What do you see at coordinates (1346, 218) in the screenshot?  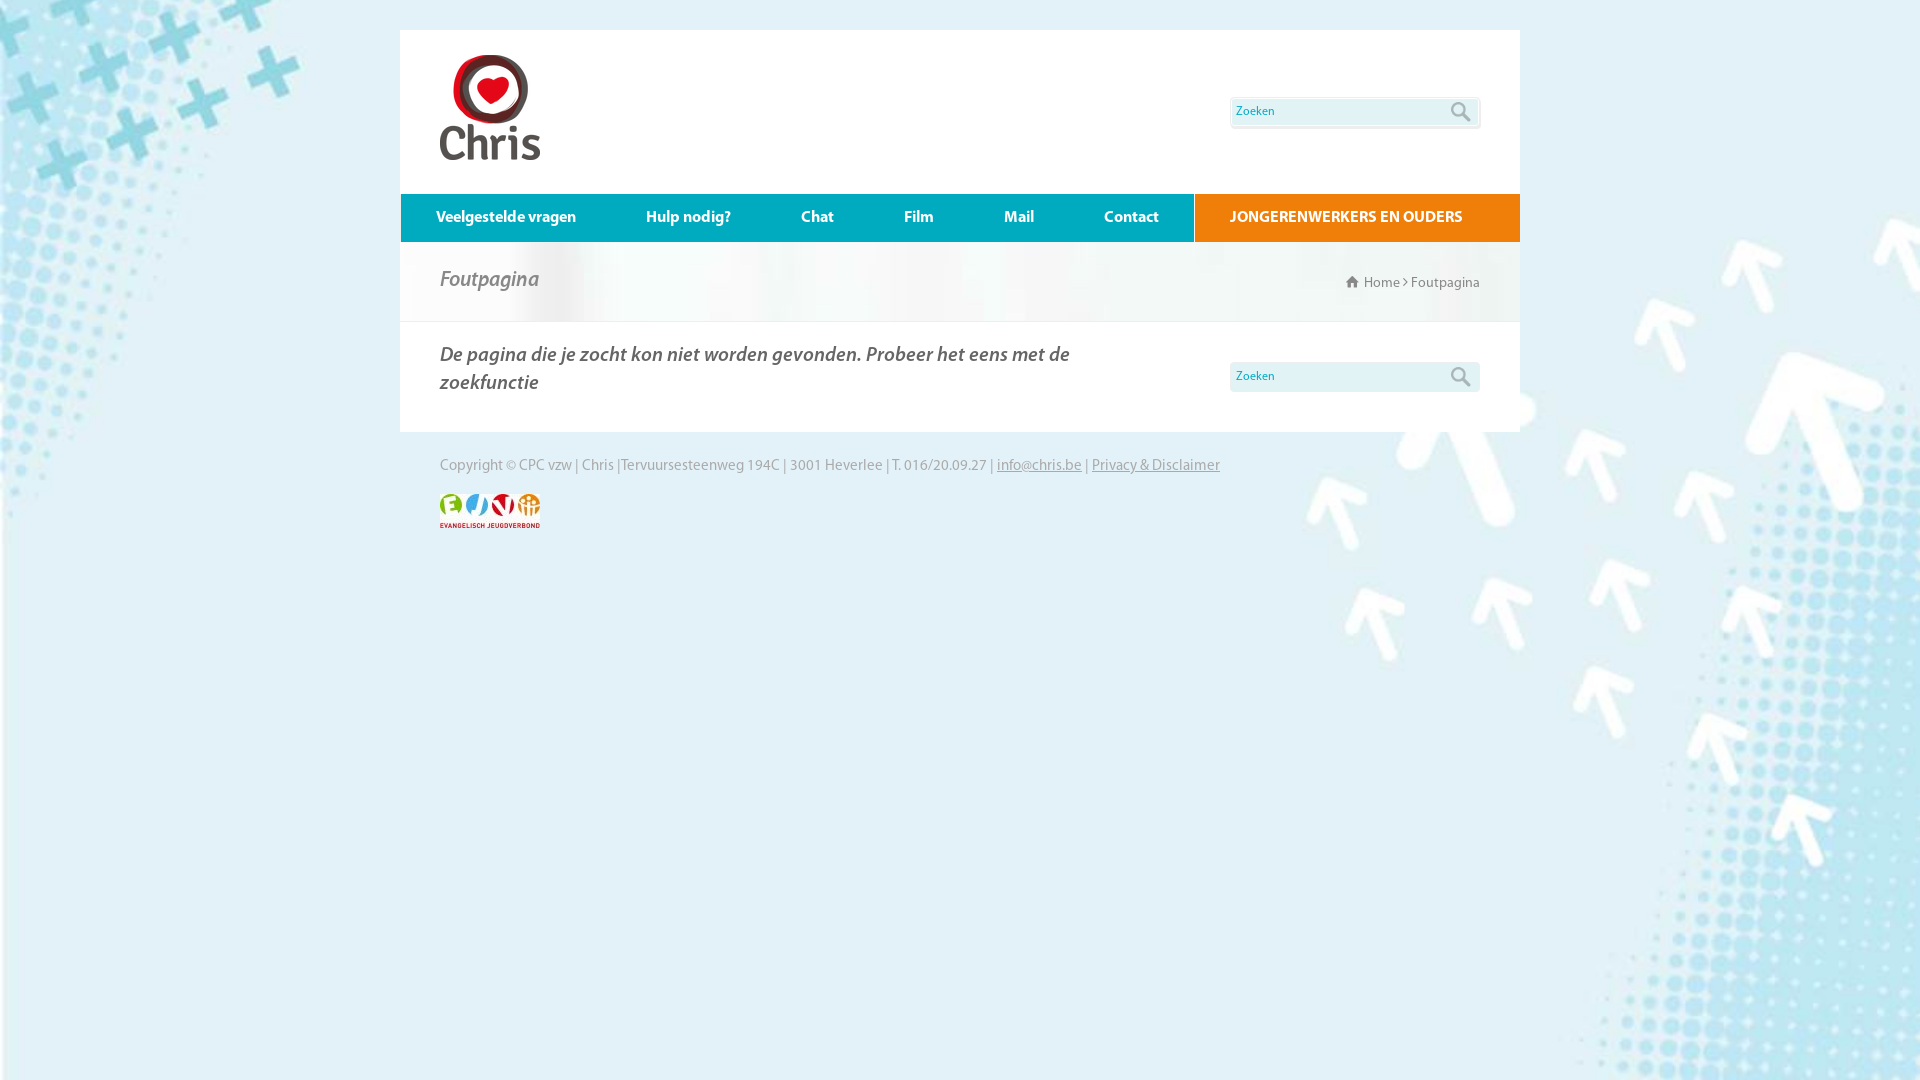 I see `JONGERENWERKERS EN OUDERS` at bounding box center [1346, 218].